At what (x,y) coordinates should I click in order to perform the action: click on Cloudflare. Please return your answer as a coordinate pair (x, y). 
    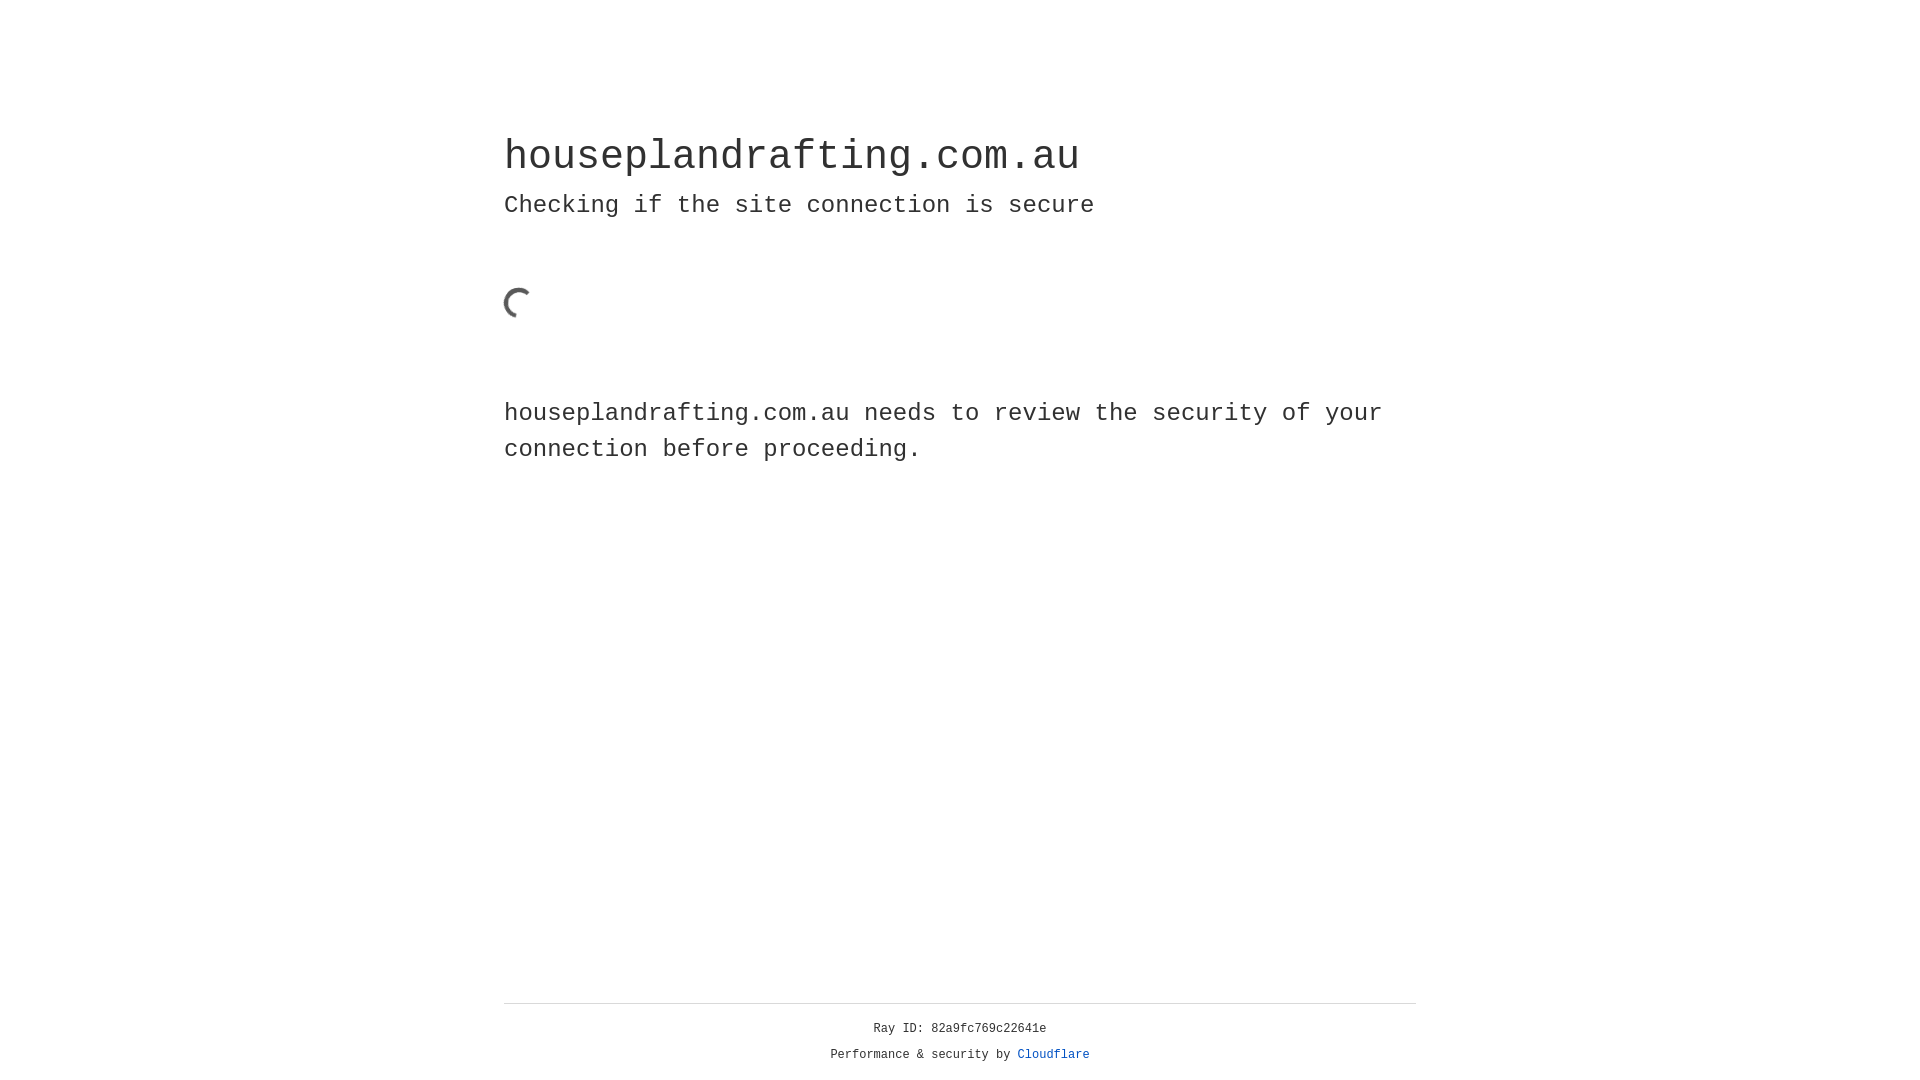
    Looking at the image, I should click on (1054, 1055).